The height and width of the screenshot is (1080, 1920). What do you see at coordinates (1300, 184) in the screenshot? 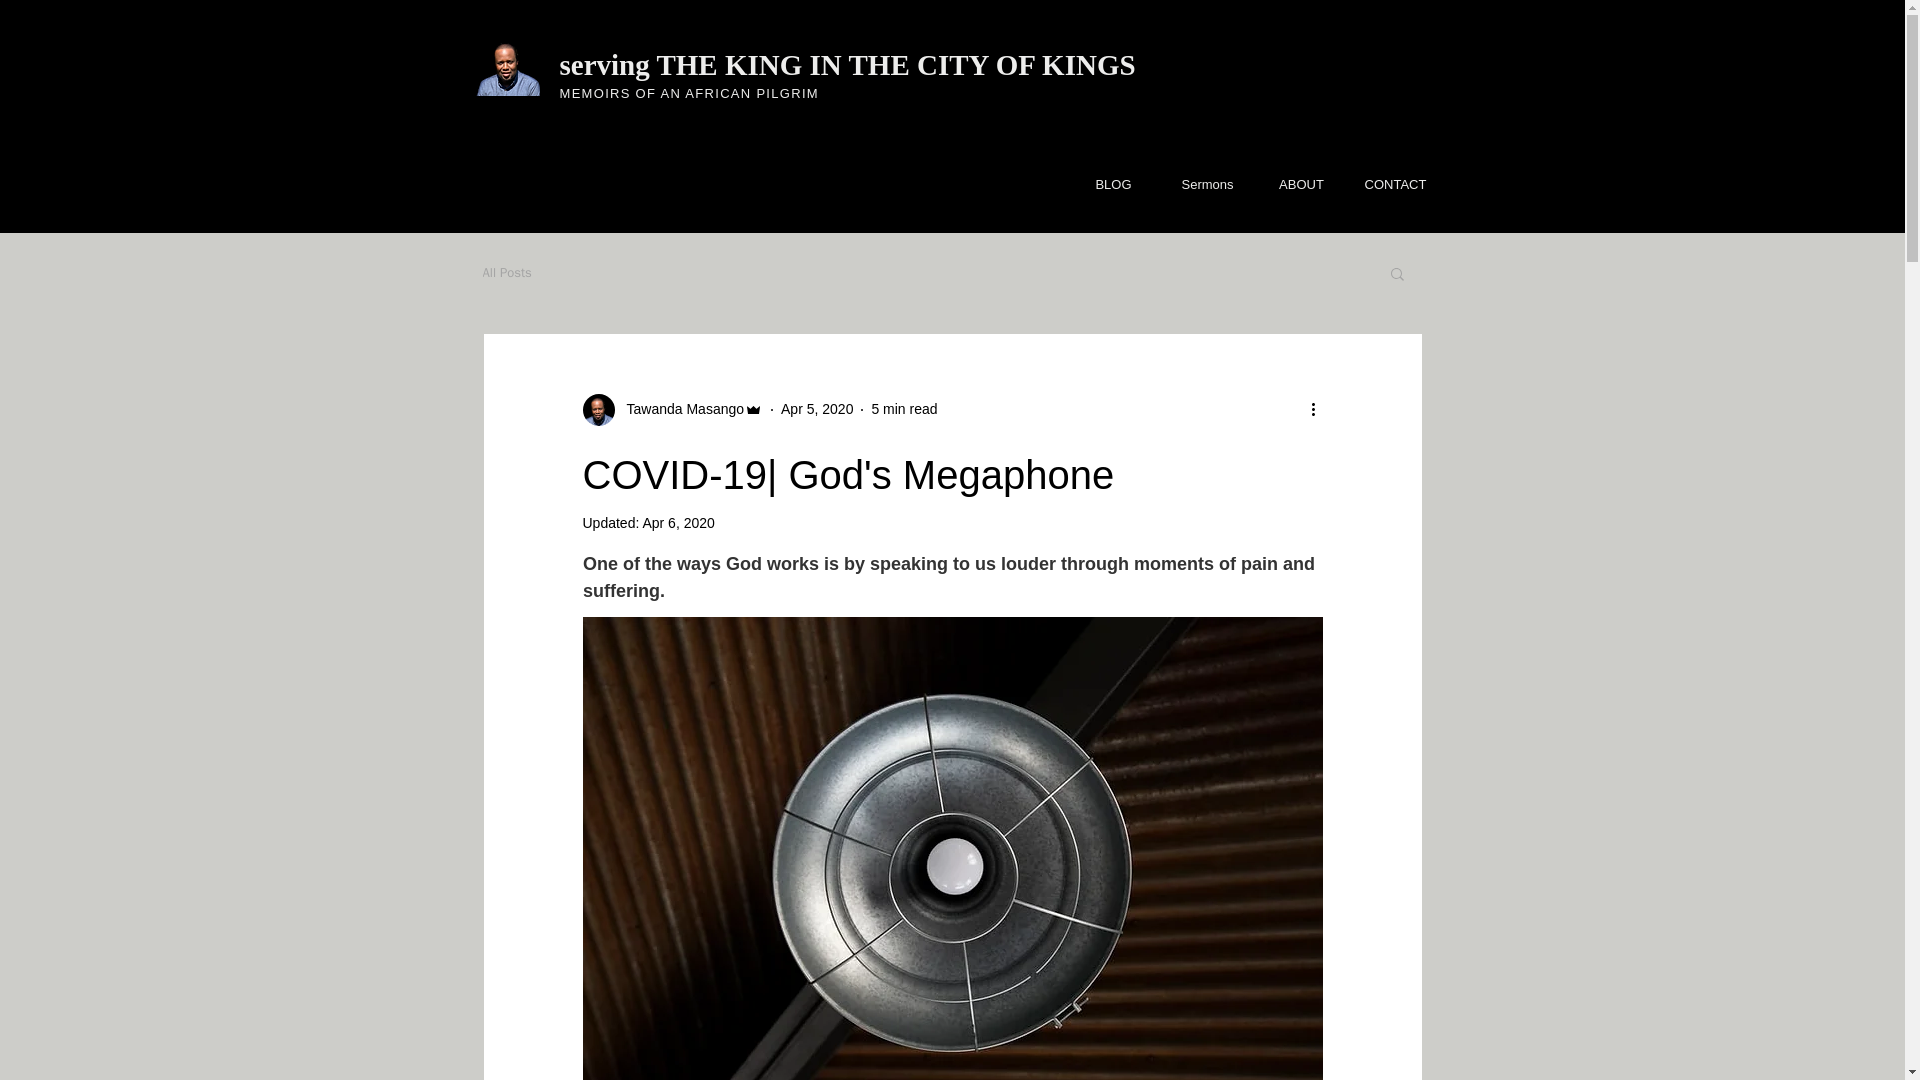
I see `ABOUT` at bounding box center [1300, 184].